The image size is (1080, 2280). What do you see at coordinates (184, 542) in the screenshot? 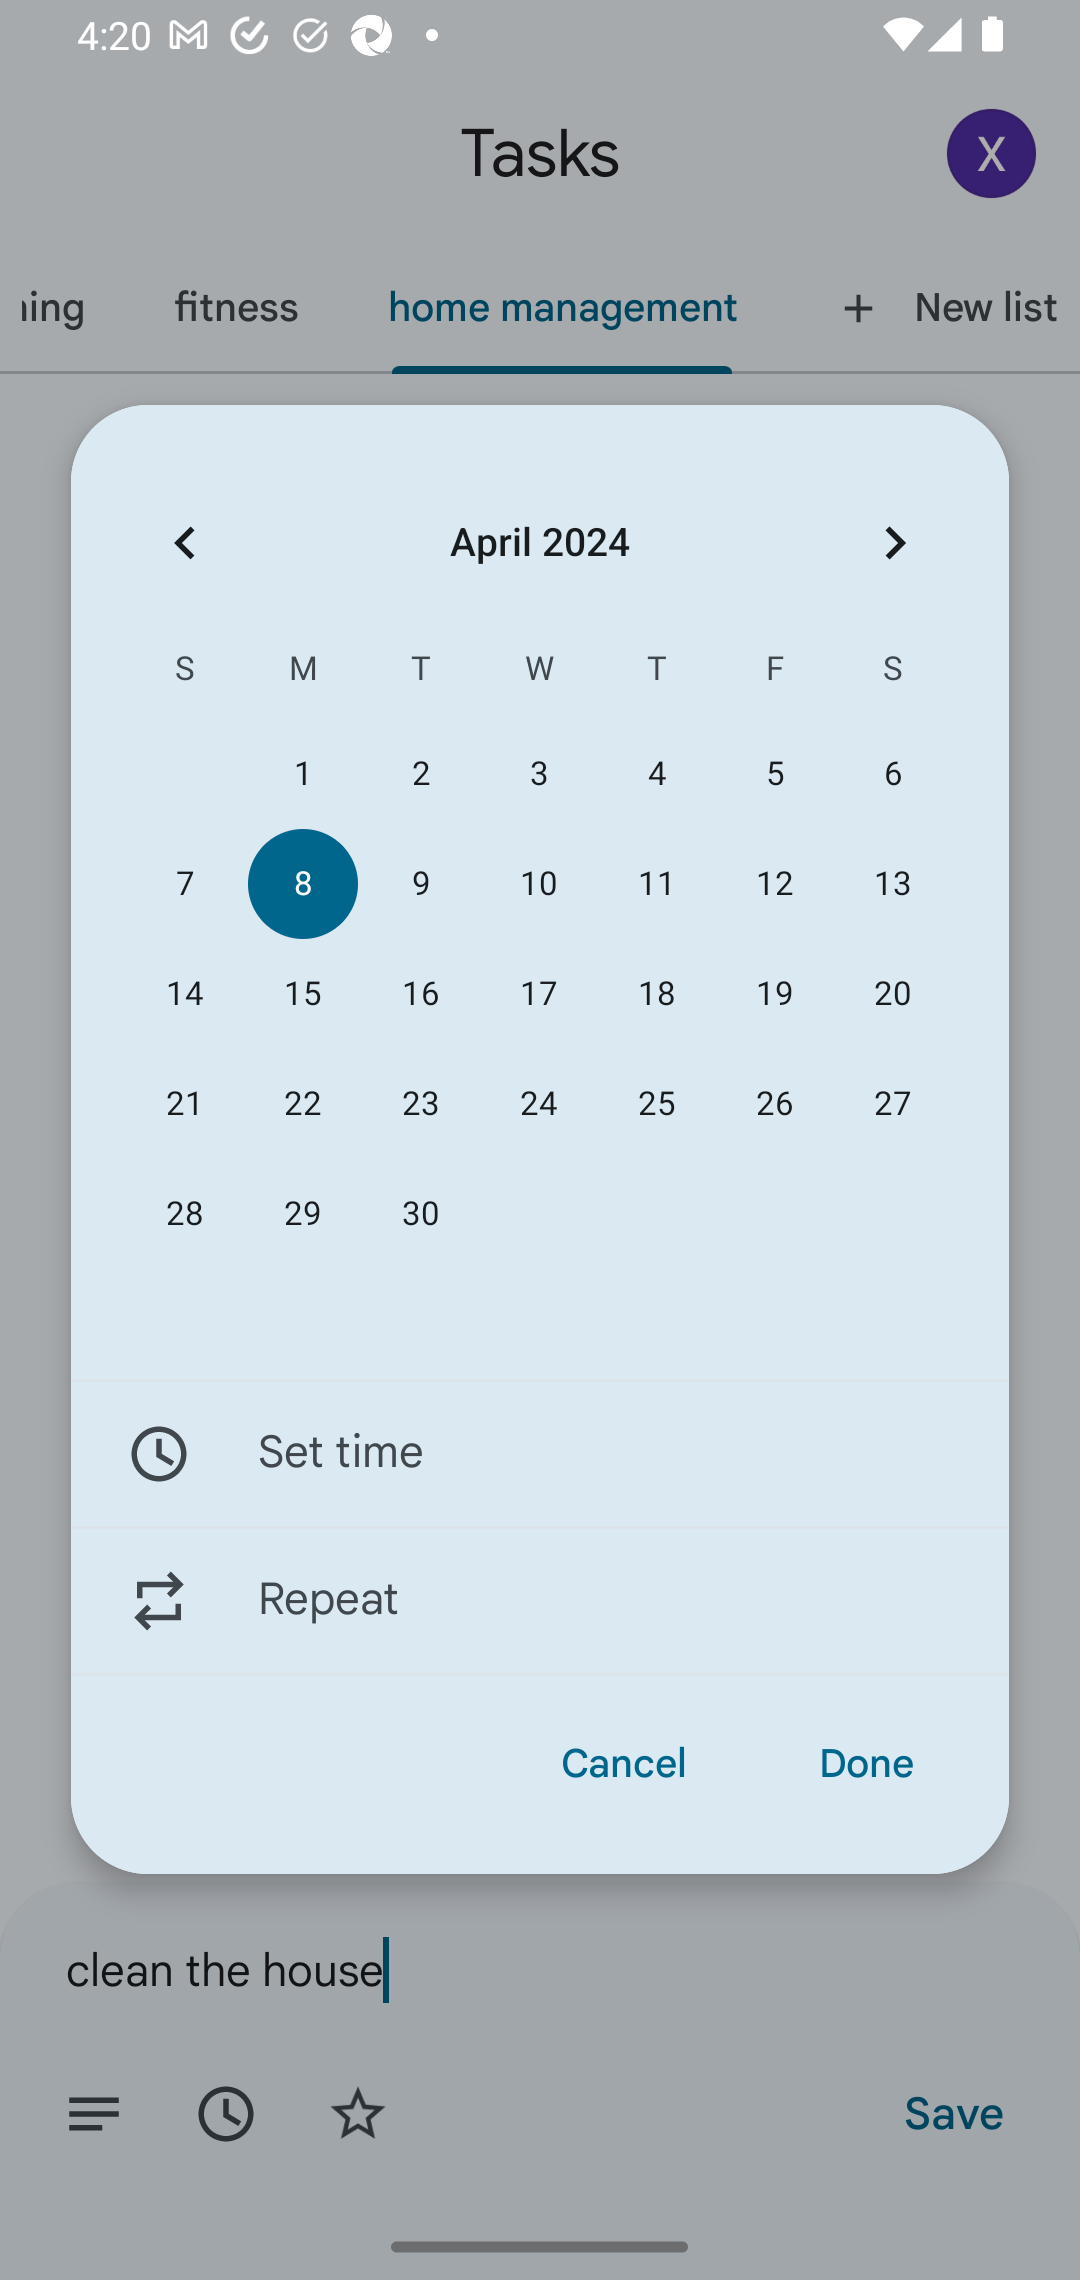
I see `Previous month` at bounding box center [184, 542].